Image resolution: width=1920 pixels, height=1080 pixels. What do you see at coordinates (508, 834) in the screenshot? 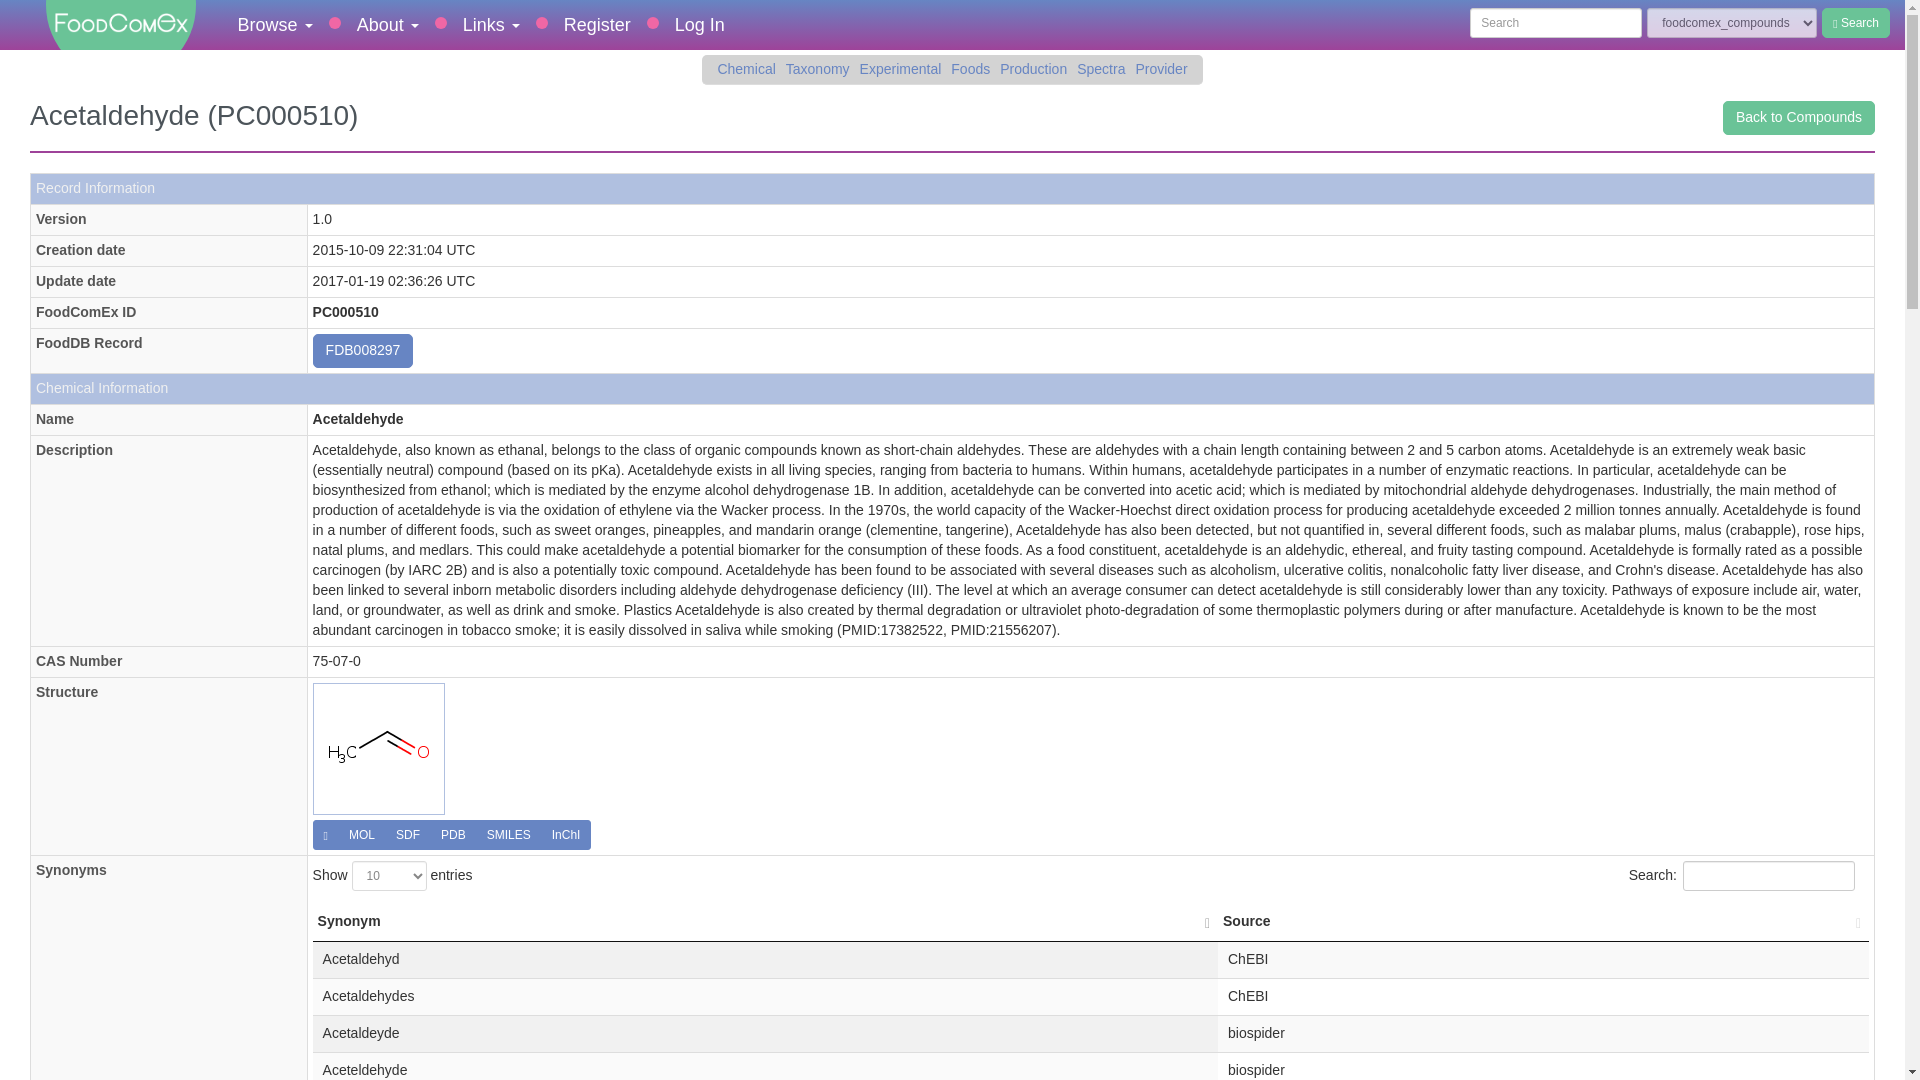
I see `SMILES` at bounding box center [508, 834].